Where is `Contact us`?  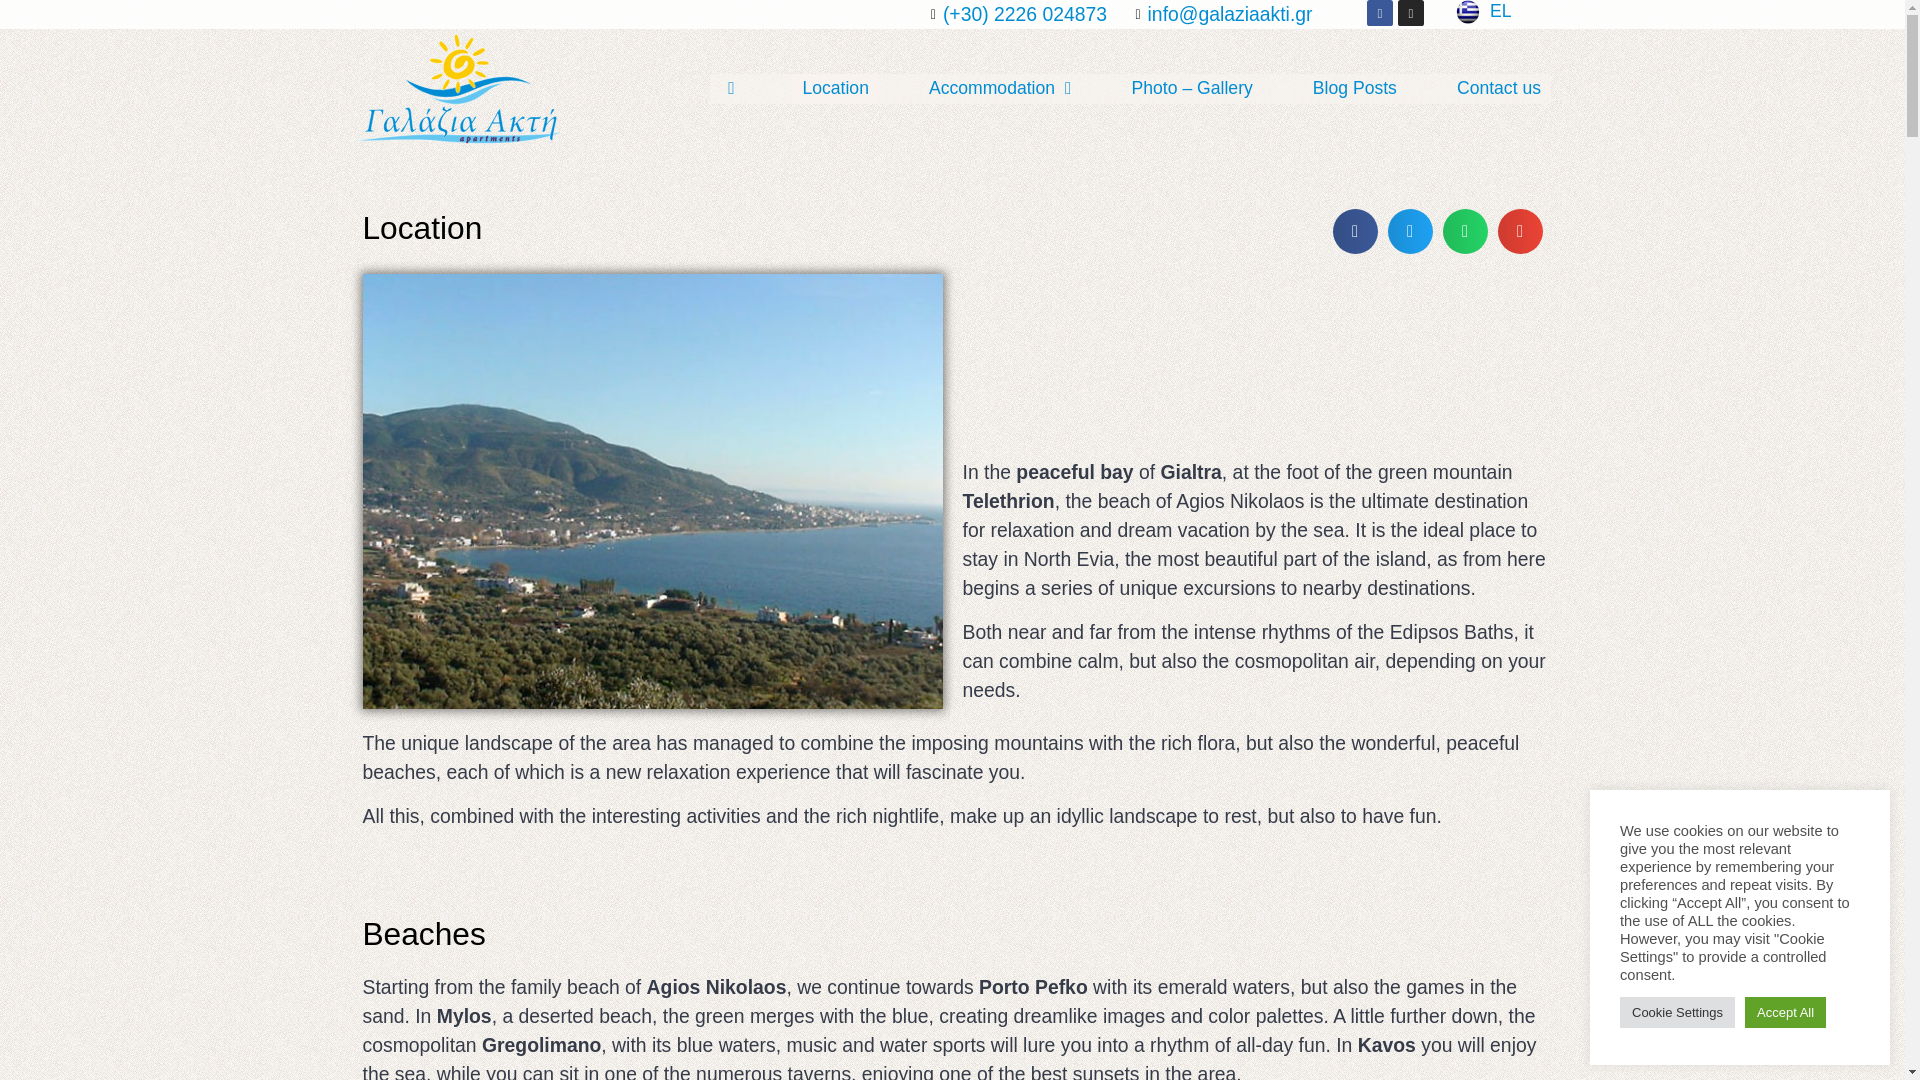 Contact us is located at coordinates (1499, 88).